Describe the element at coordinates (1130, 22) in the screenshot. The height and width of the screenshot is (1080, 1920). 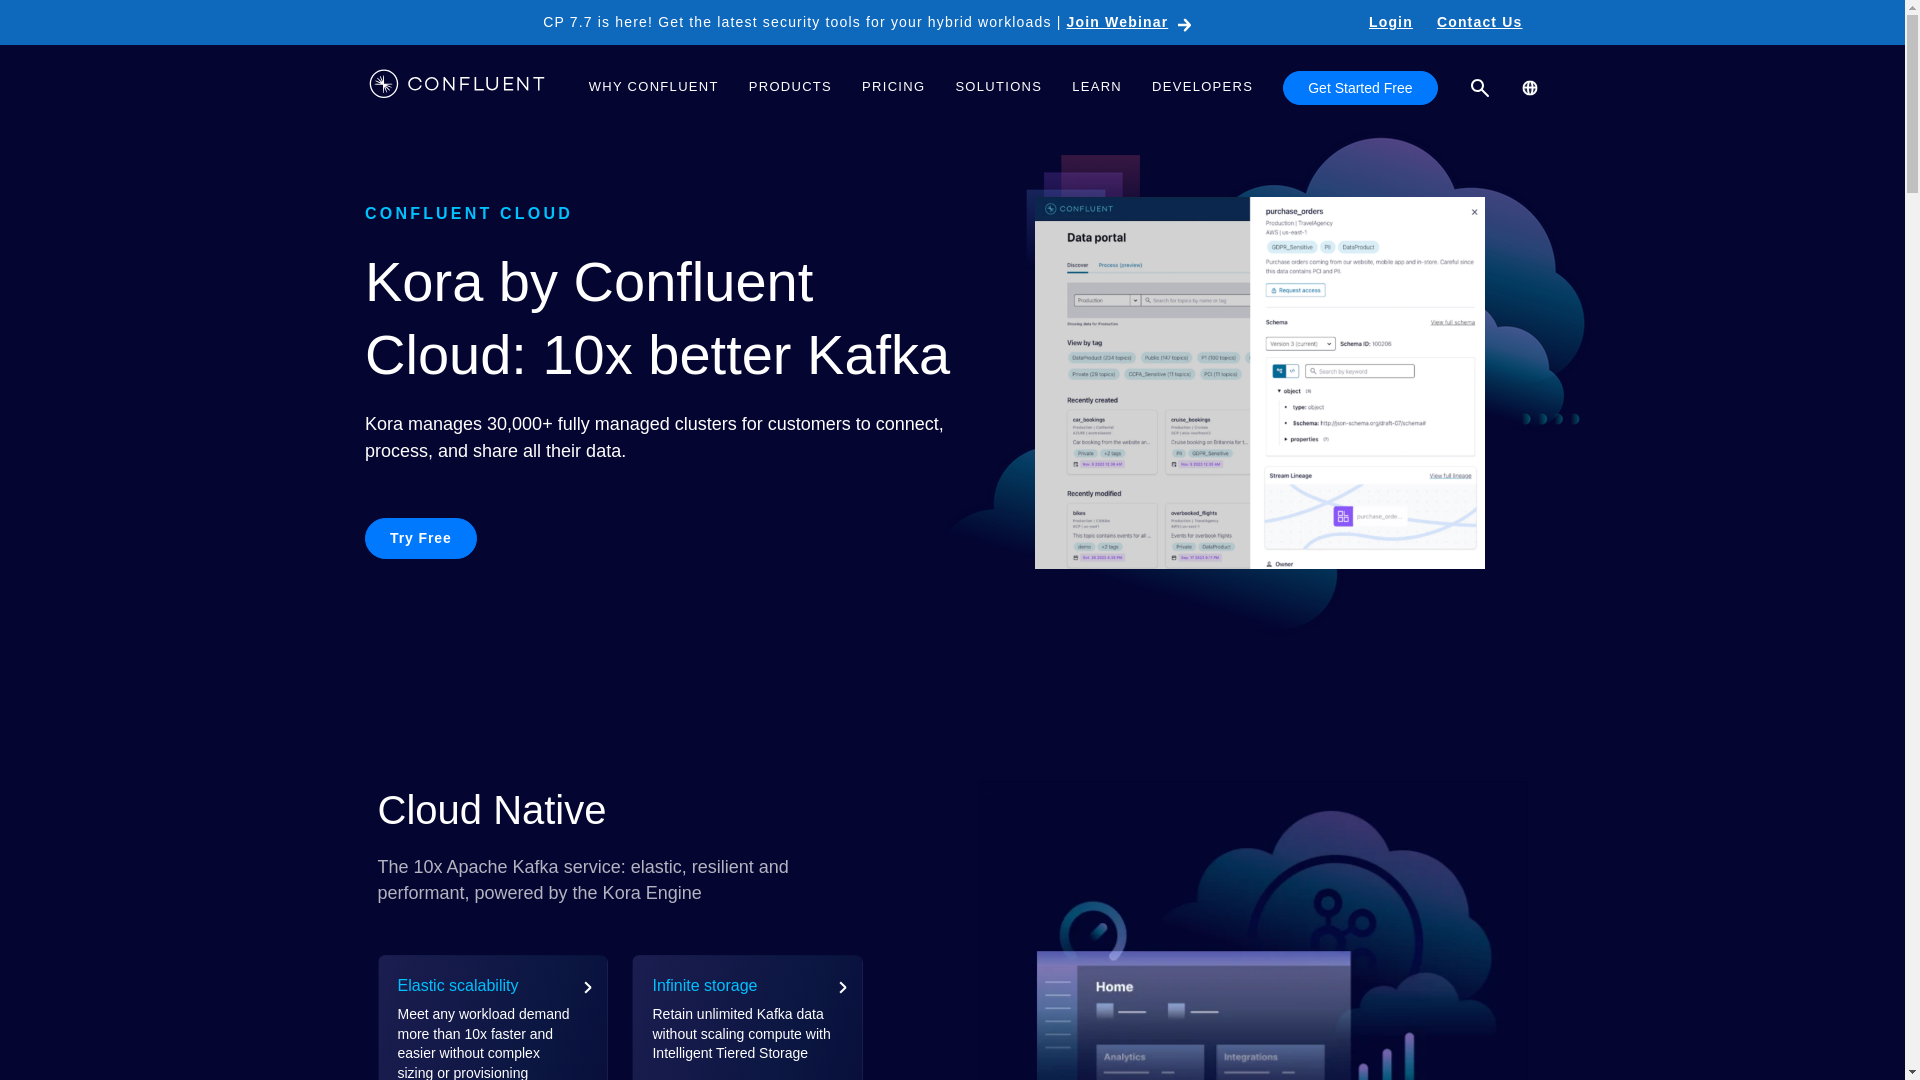
I see `Join Webinar` at that location.